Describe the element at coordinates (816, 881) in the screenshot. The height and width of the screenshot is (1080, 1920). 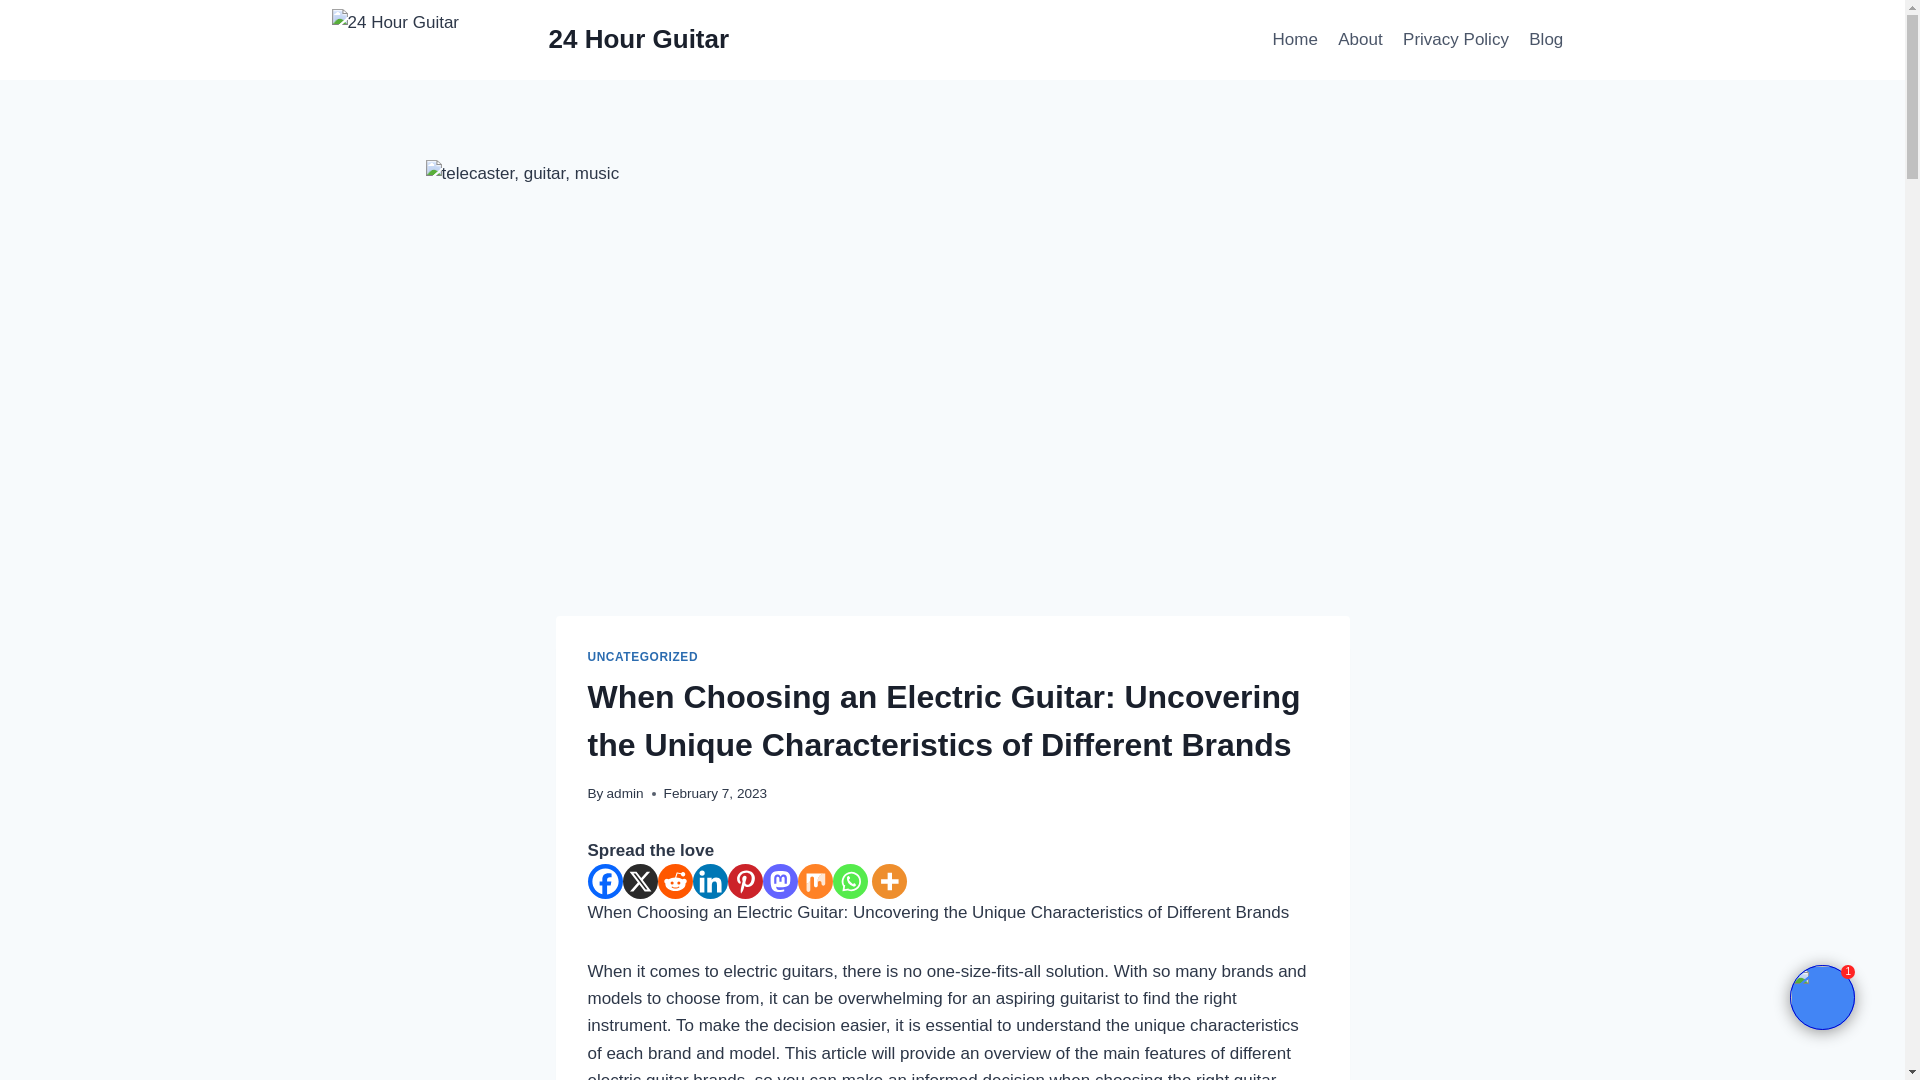
I see `Mix` at that location.